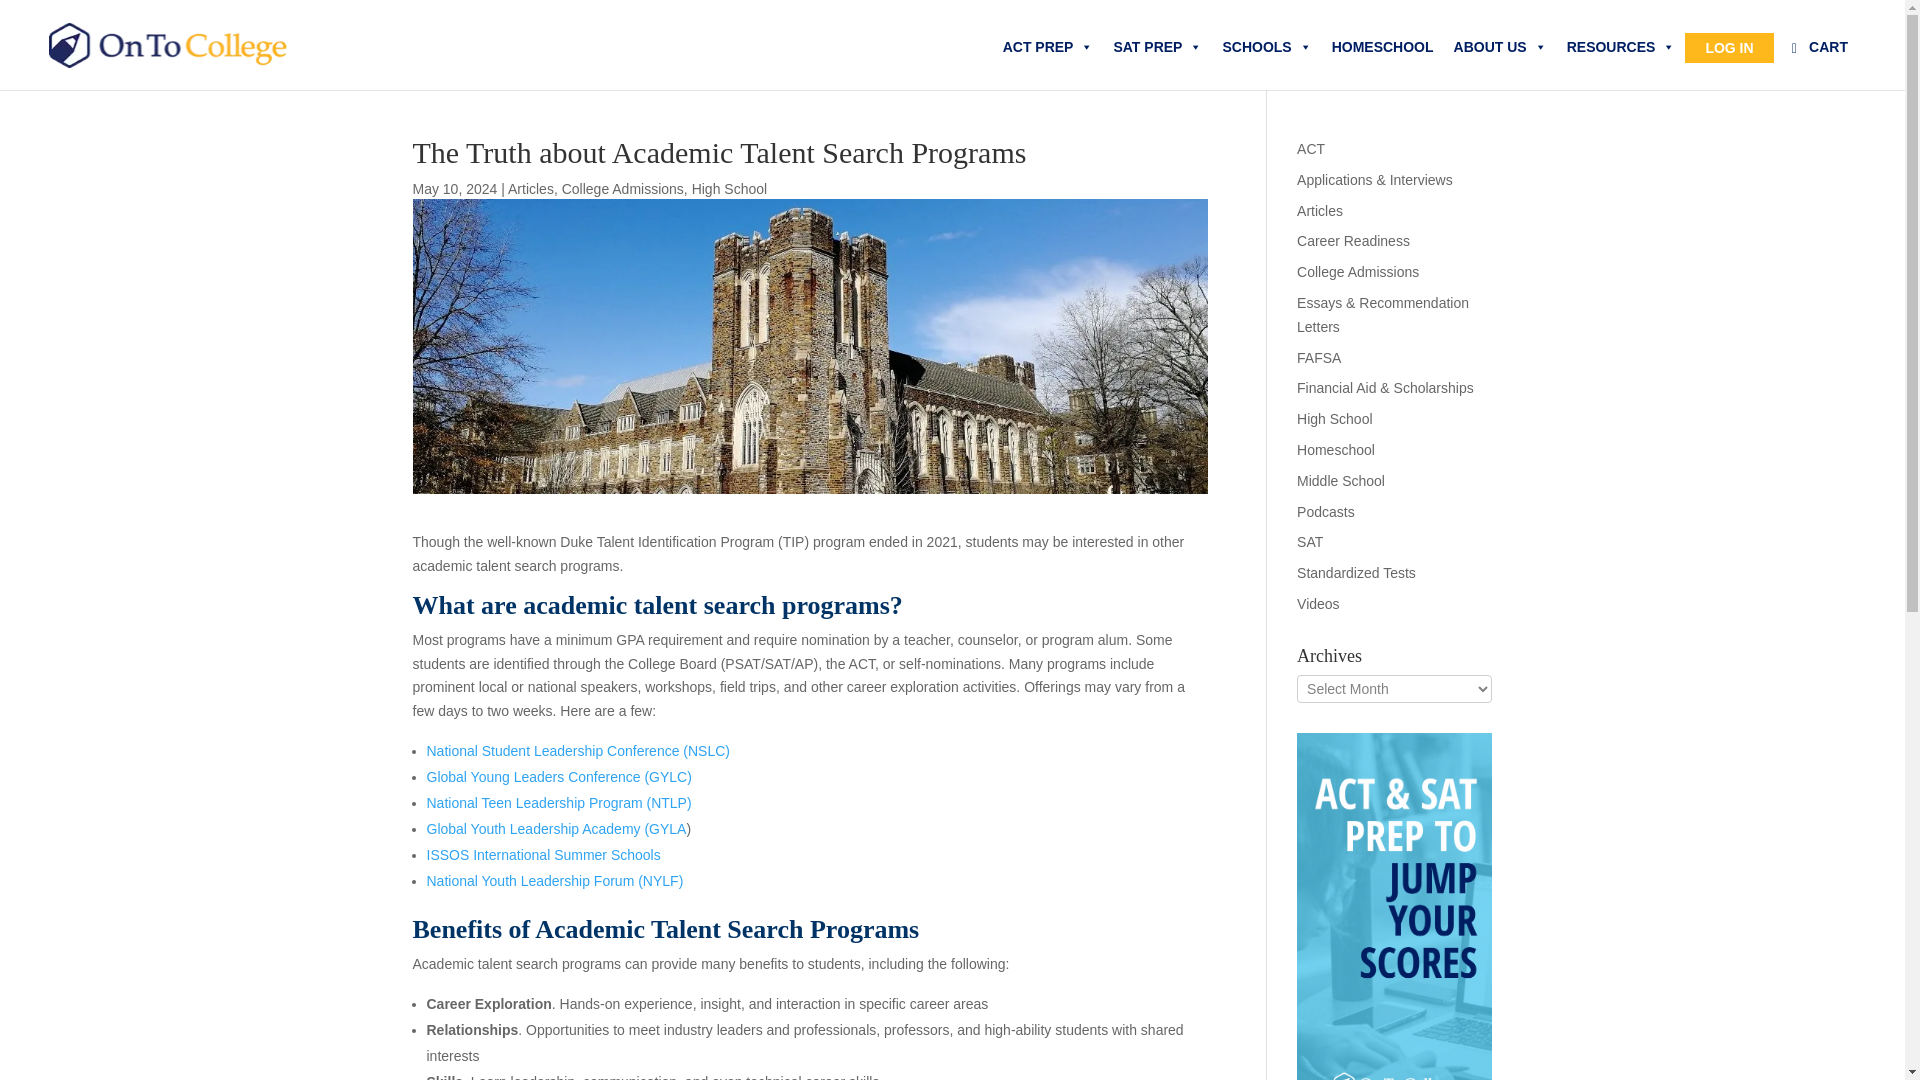  What do you see at coordinates (1048, 47) in the screenshot?
I see `ACT PREP` at bounding box center [1048, 47].